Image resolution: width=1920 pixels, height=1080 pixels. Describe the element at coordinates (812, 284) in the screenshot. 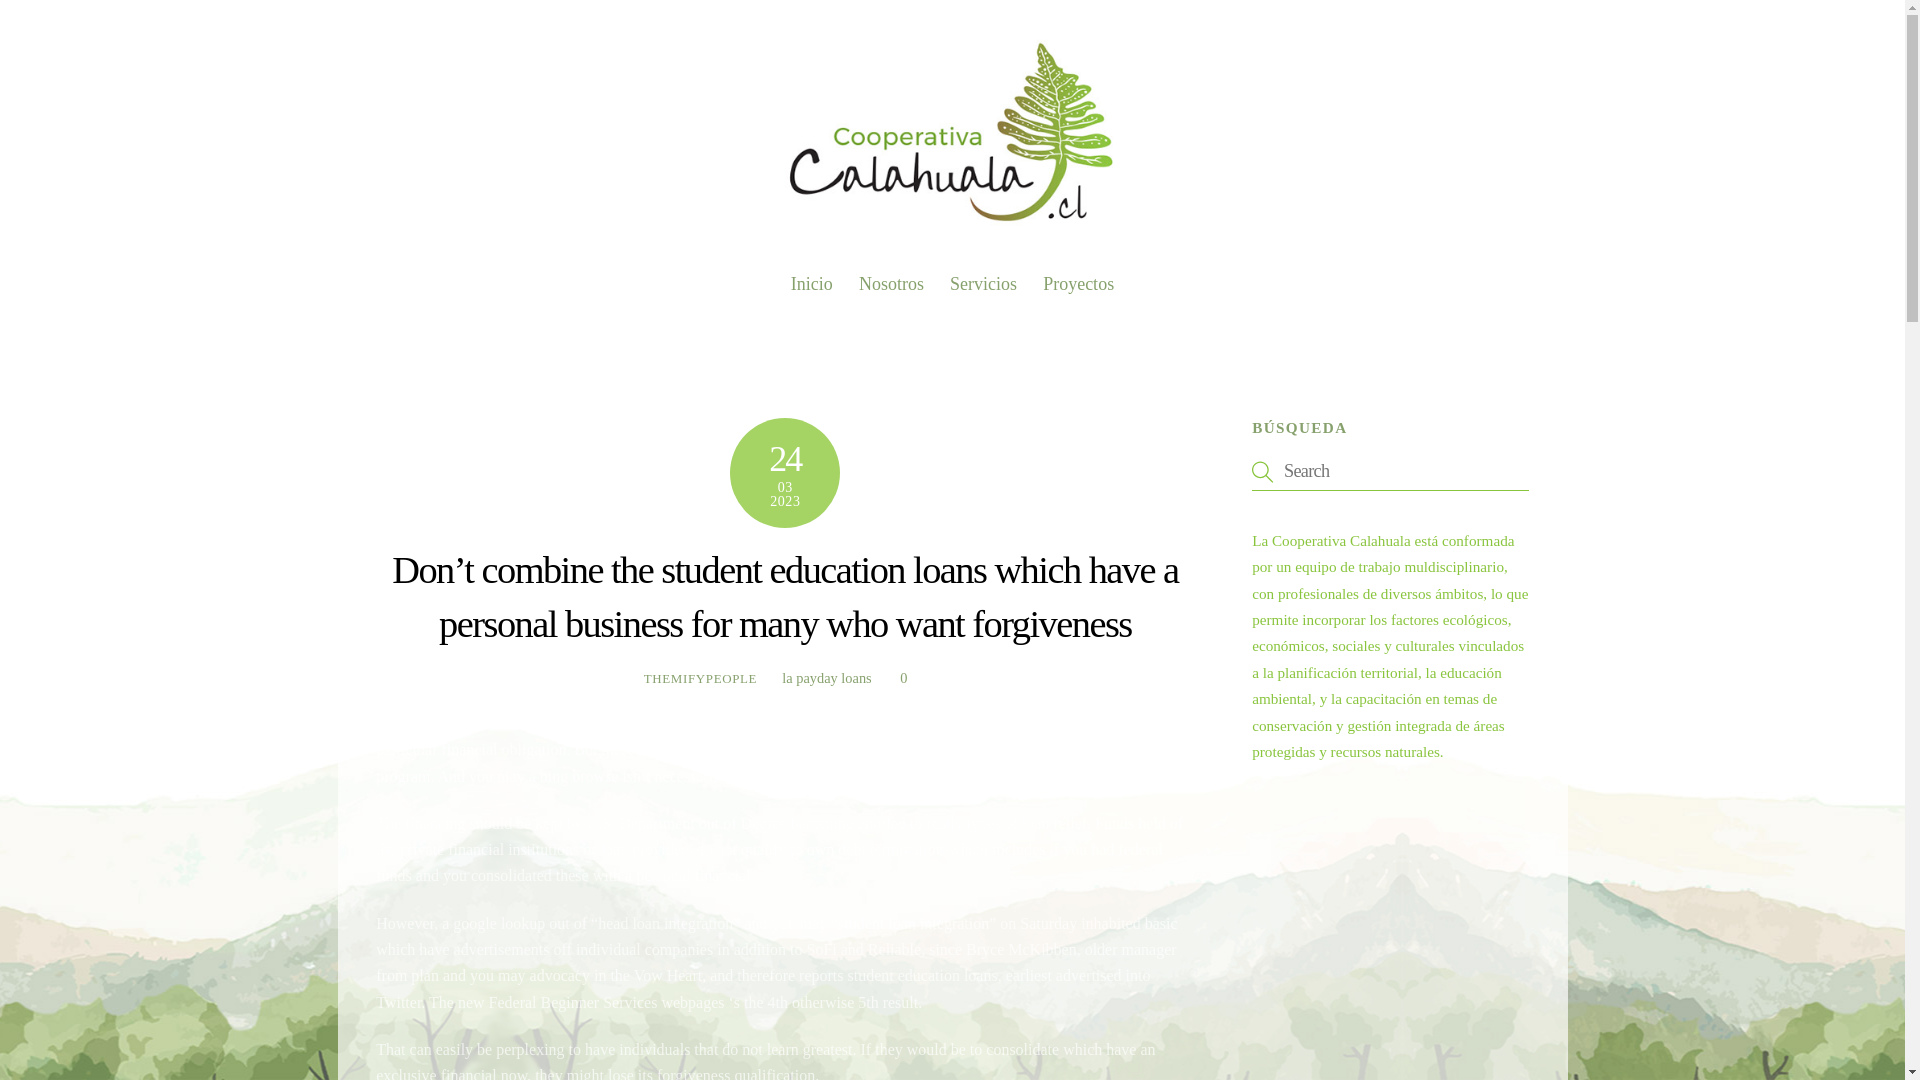

I see `Inicio` at that location.